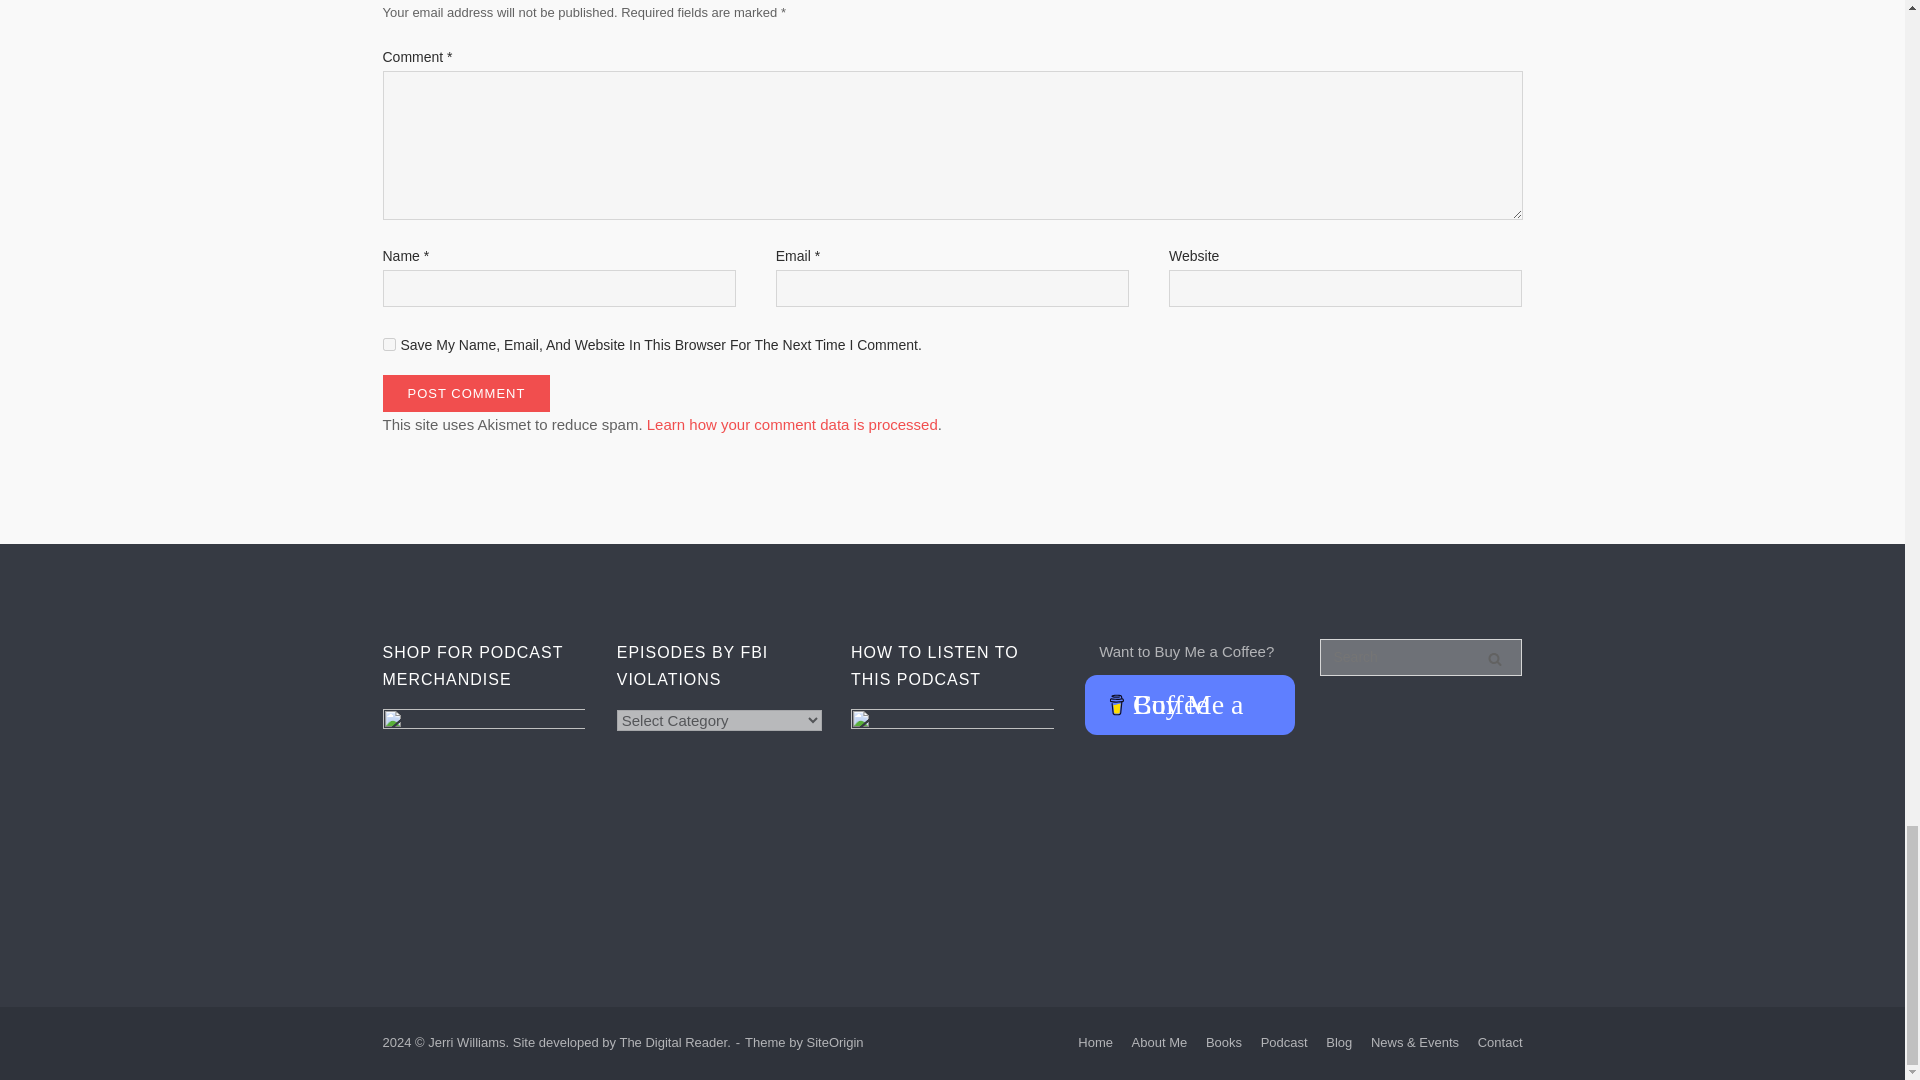 The height and width of the screenshot is (1080, 1920). I want to click on How To Listen To This Podcast, so click(952, 810).